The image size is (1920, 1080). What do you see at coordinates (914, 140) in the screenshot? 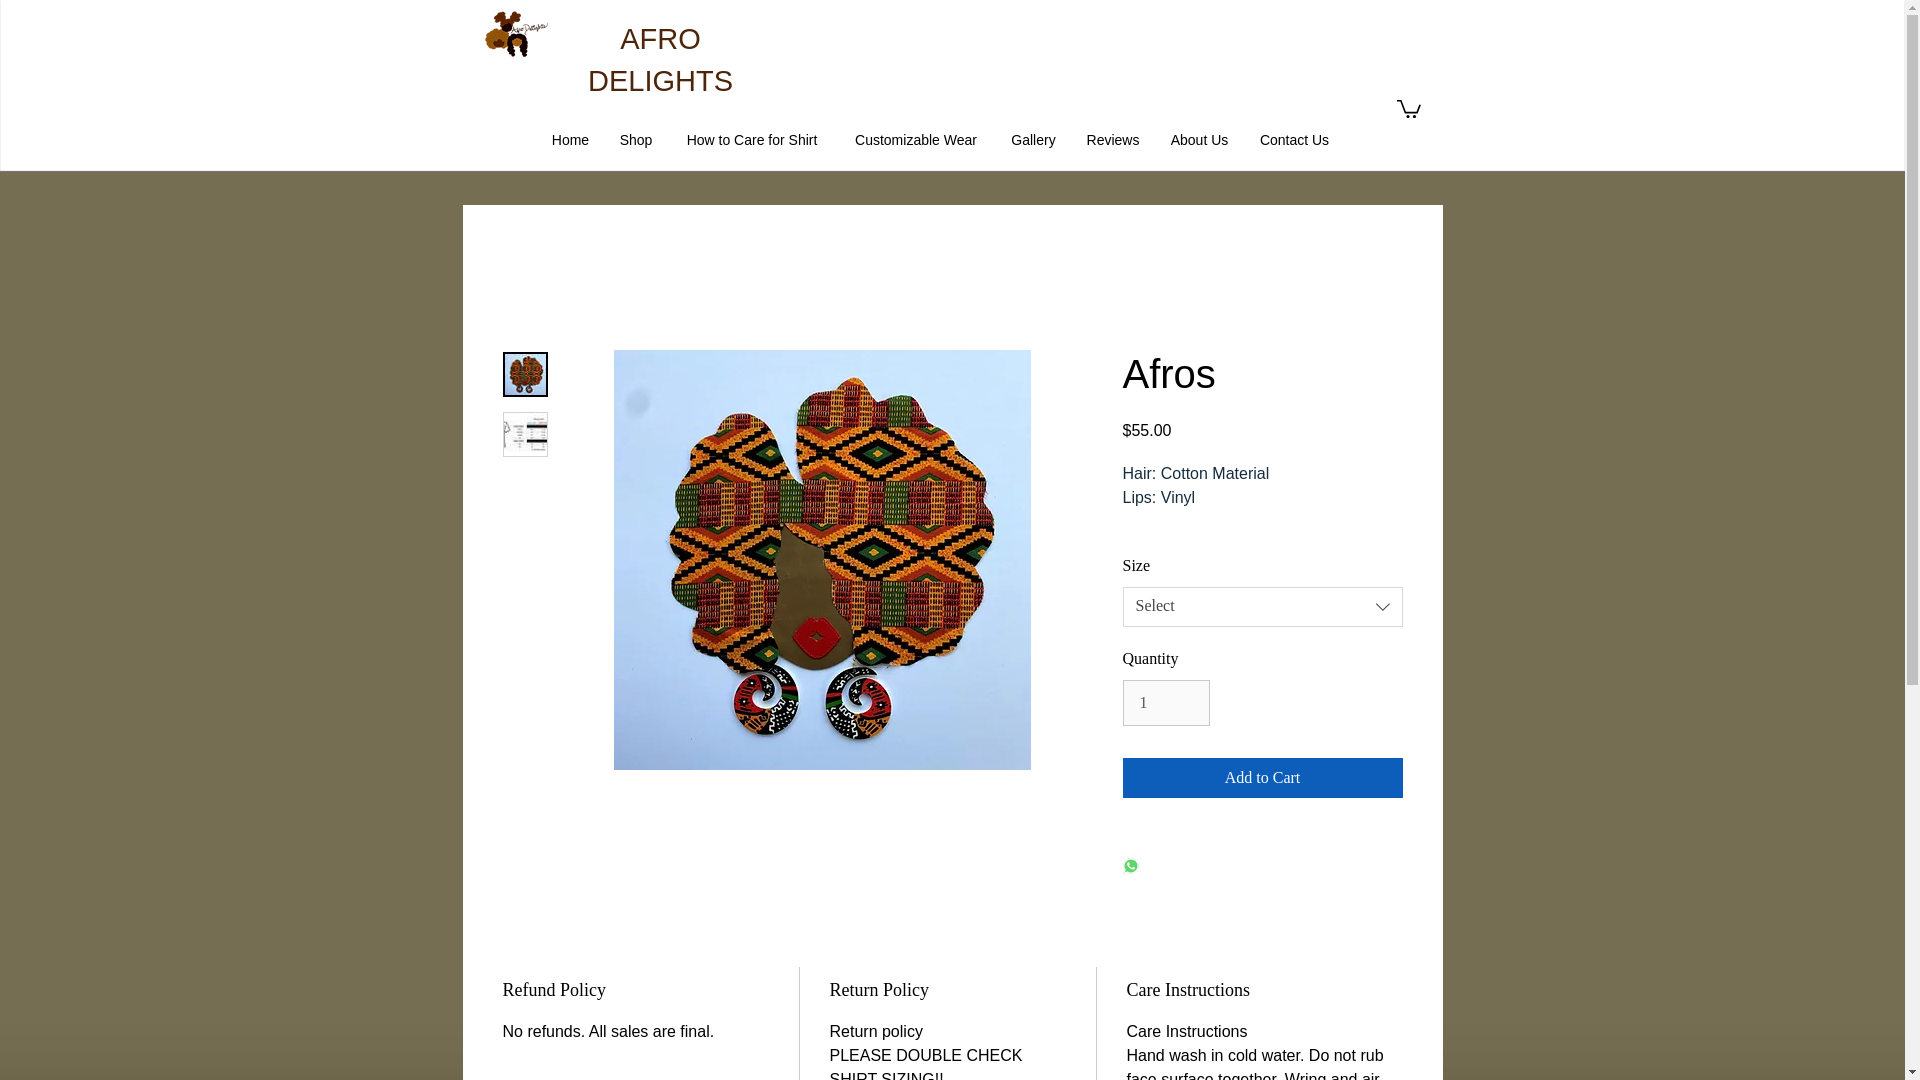
I see `Customizable Wear` at bounding box center [914, 140].